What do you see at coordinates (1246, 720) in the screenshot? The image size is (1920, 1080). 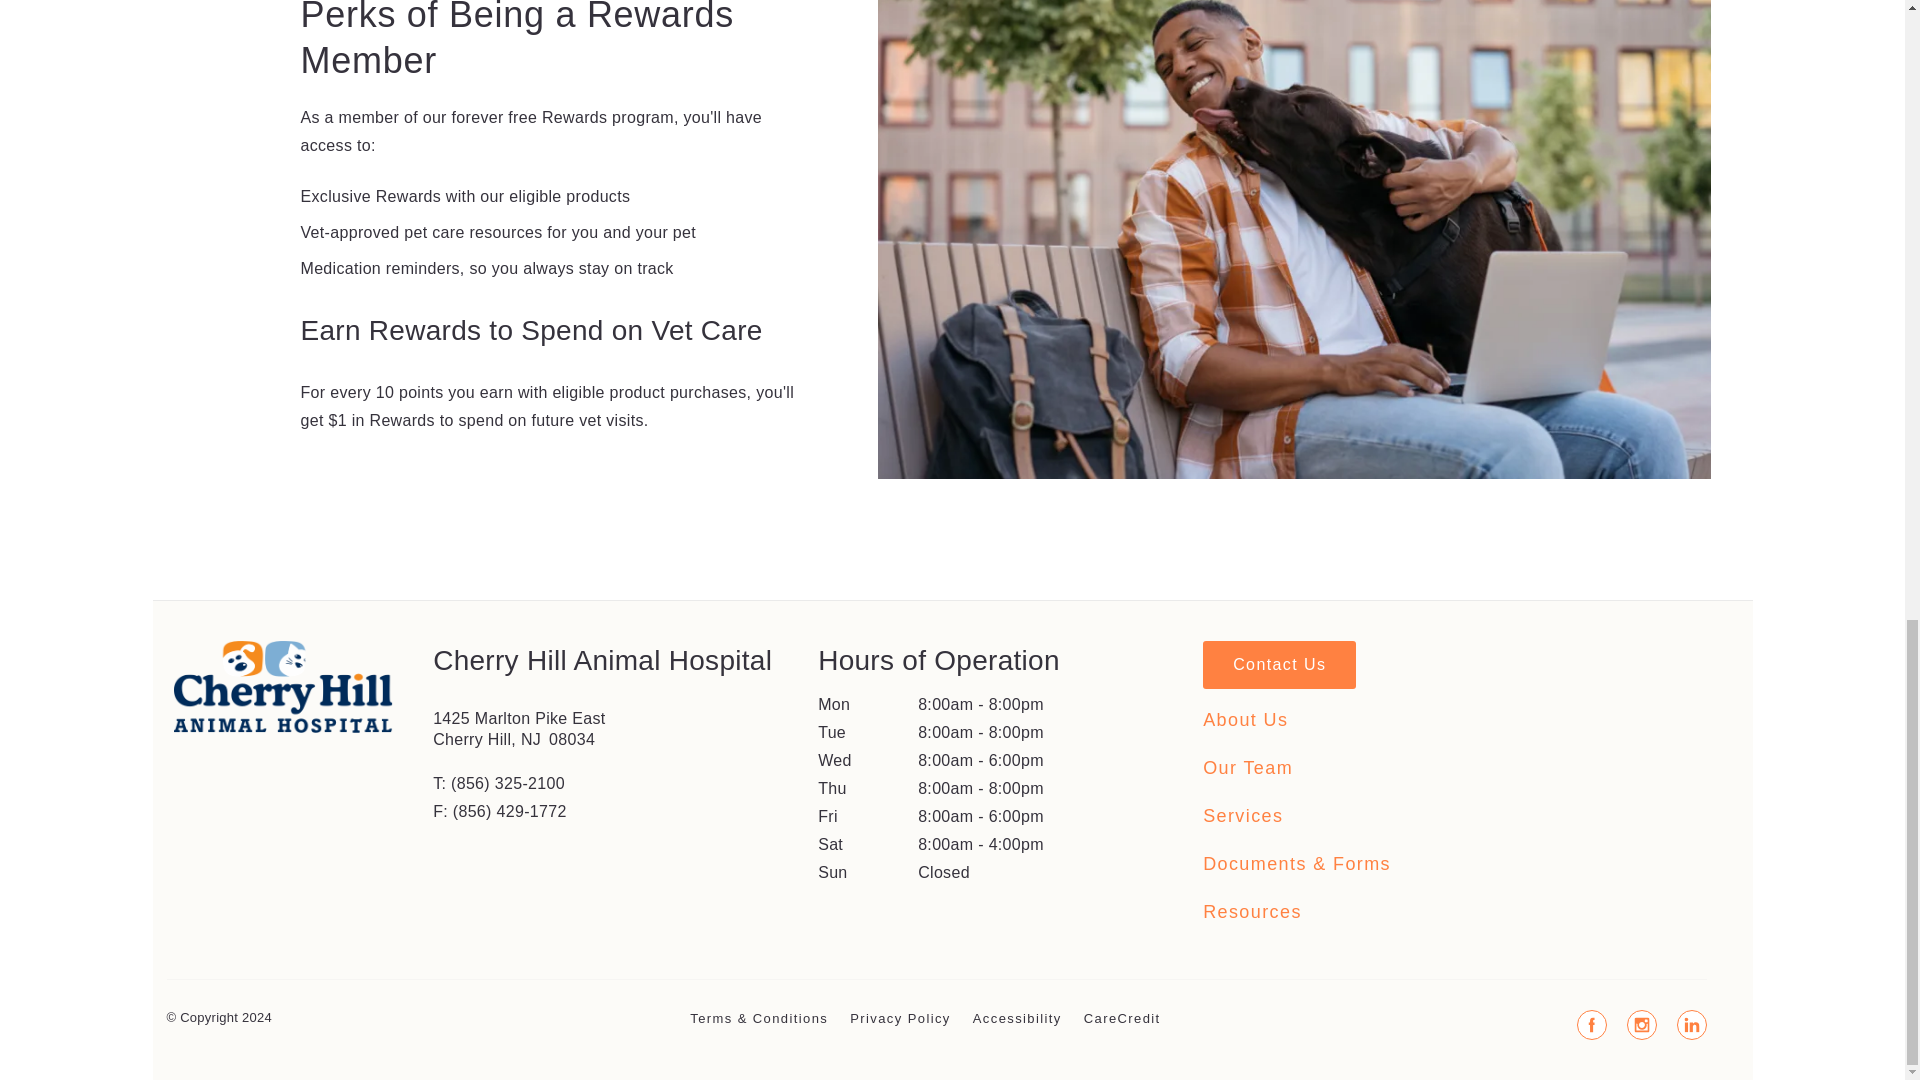 I see `About Us` at bounding box center [1246, 720].